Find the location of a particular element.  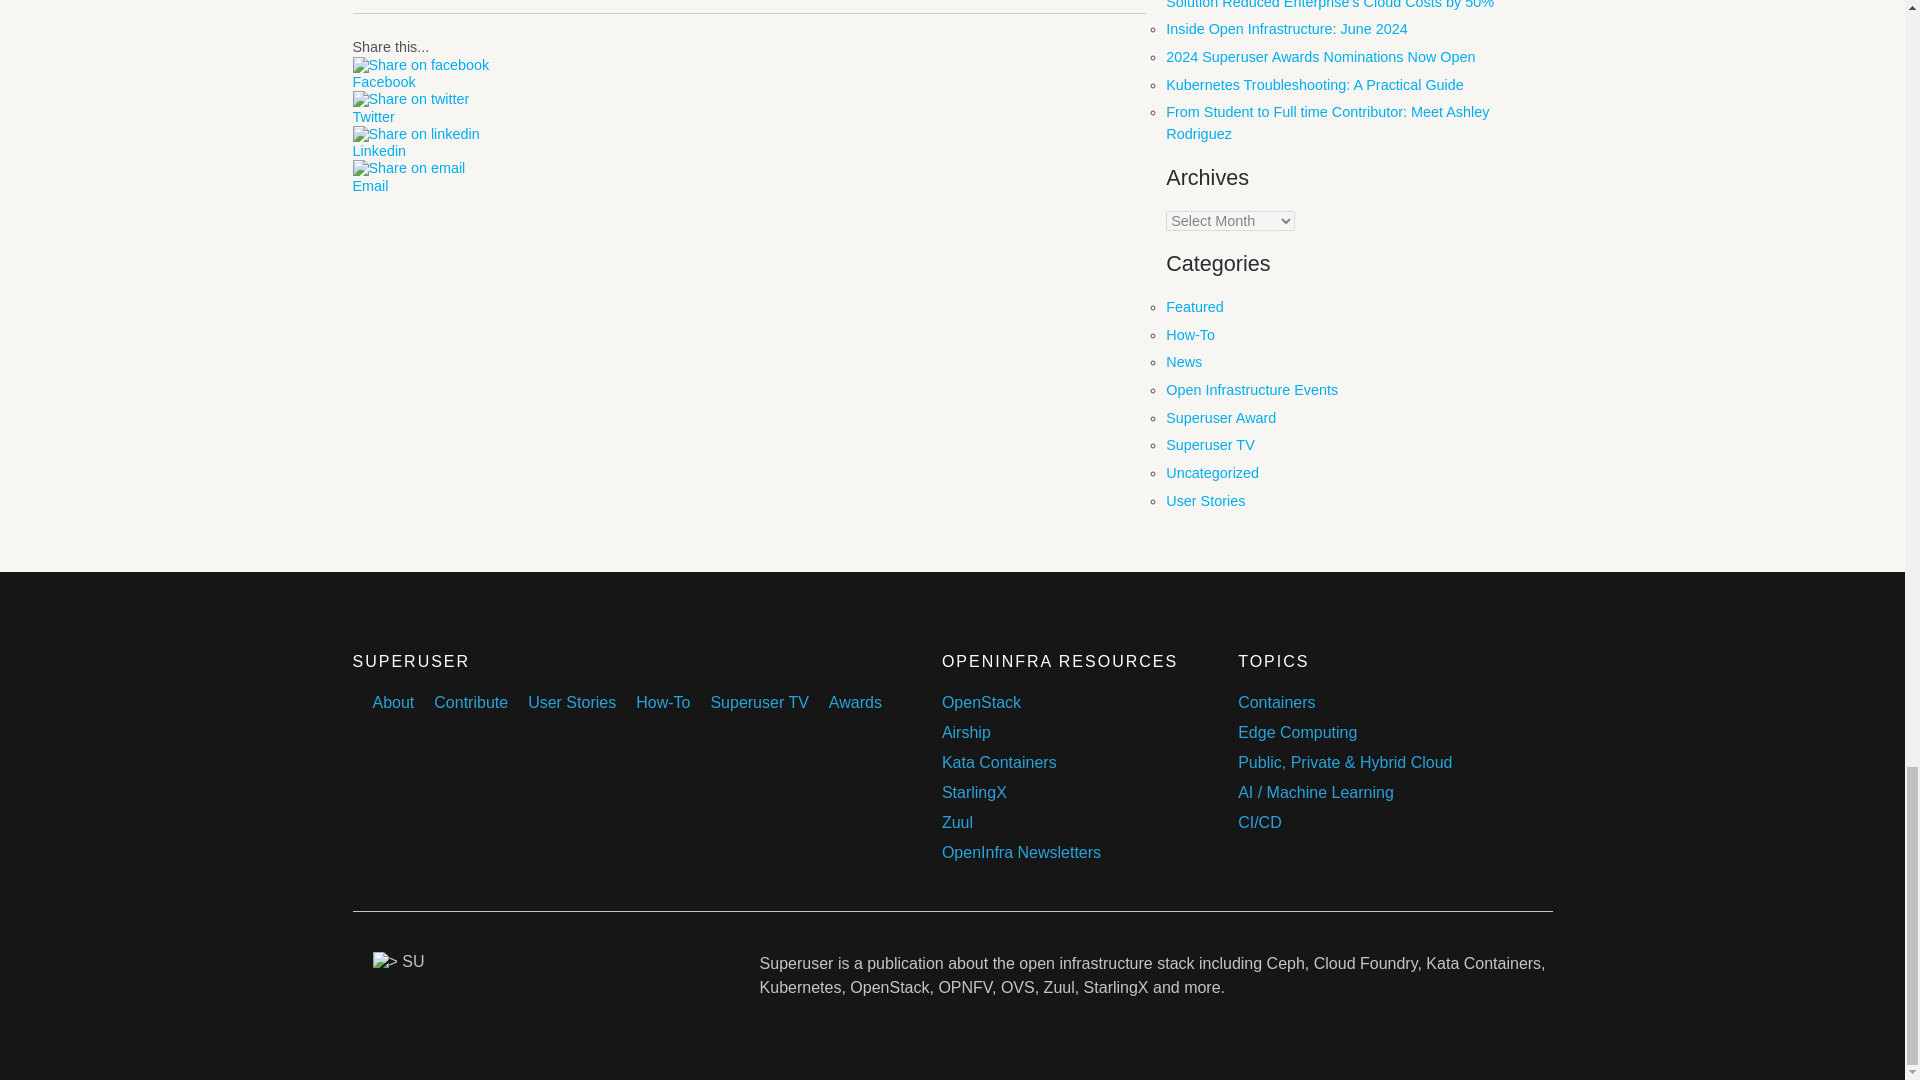

linkedin is located at coordinates (414, 134).